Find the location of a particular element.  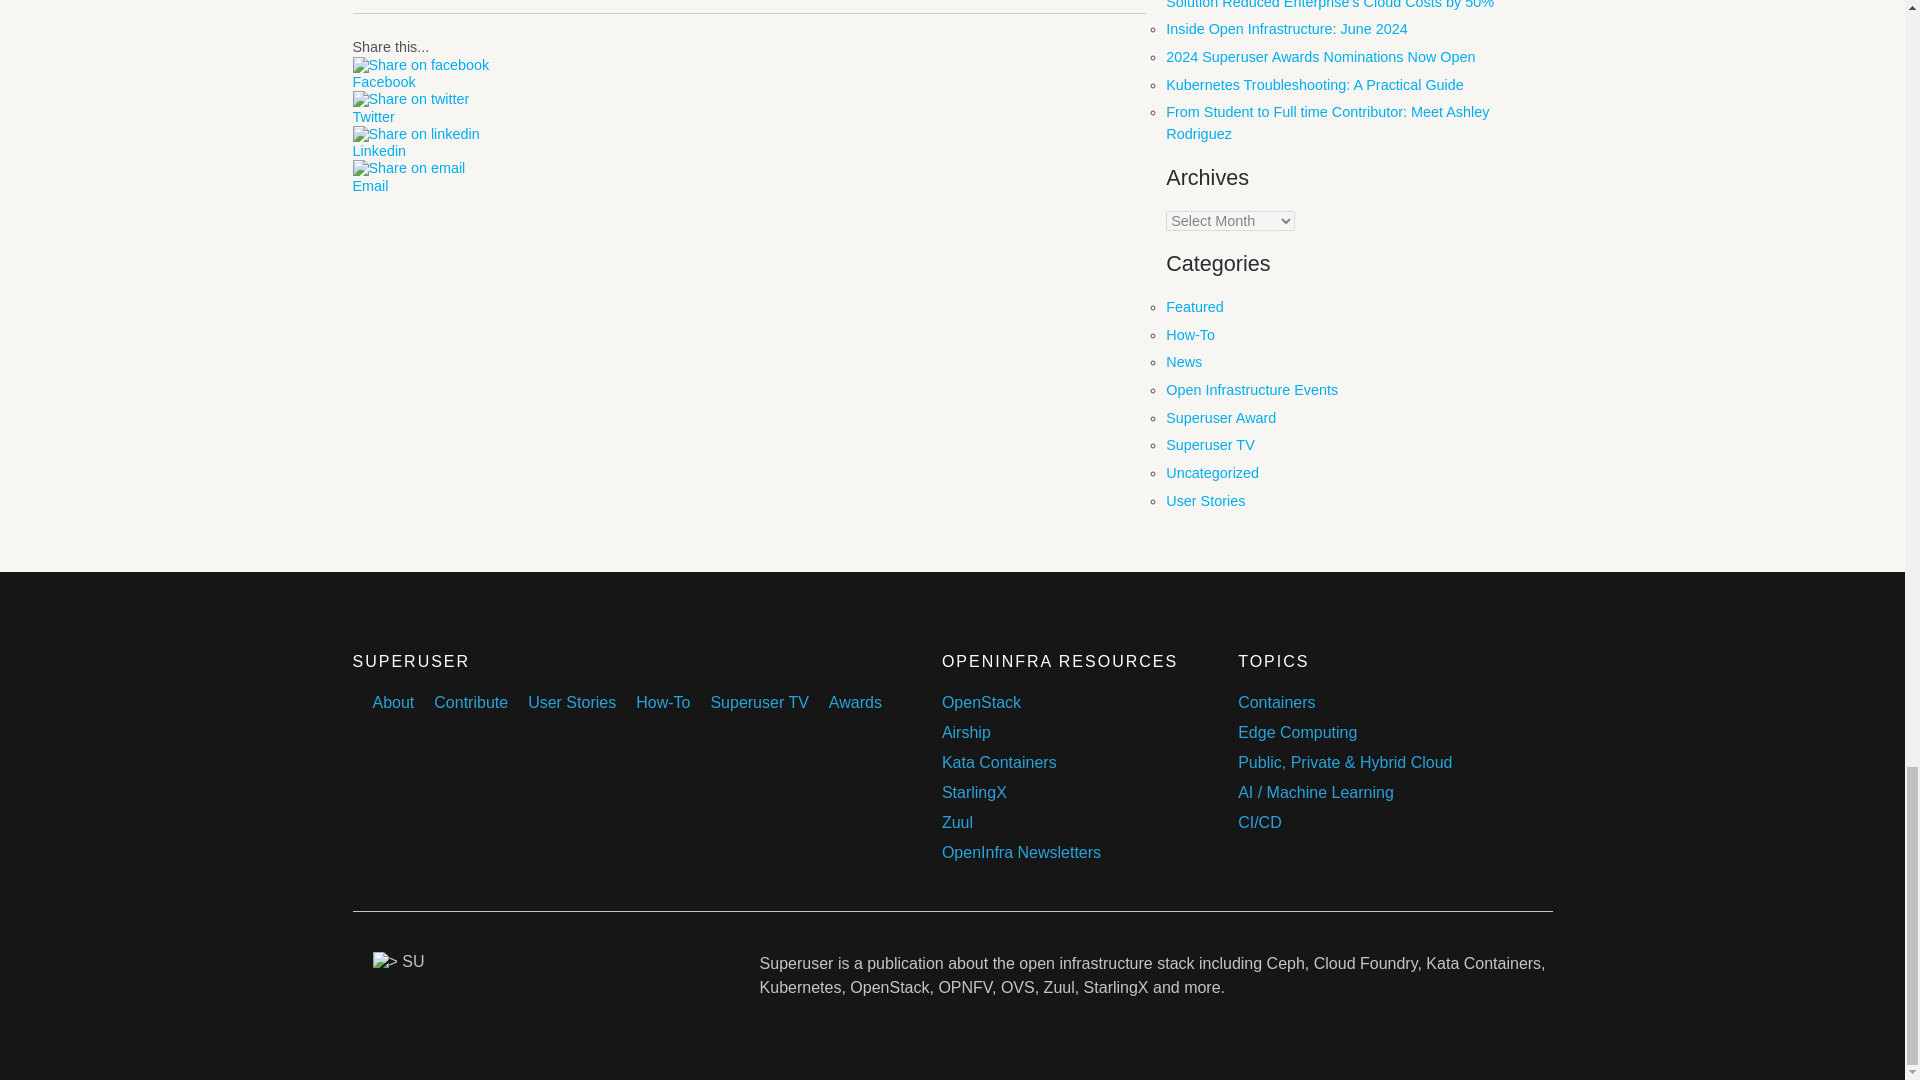

linkedin is located at coordinates (414, 134).